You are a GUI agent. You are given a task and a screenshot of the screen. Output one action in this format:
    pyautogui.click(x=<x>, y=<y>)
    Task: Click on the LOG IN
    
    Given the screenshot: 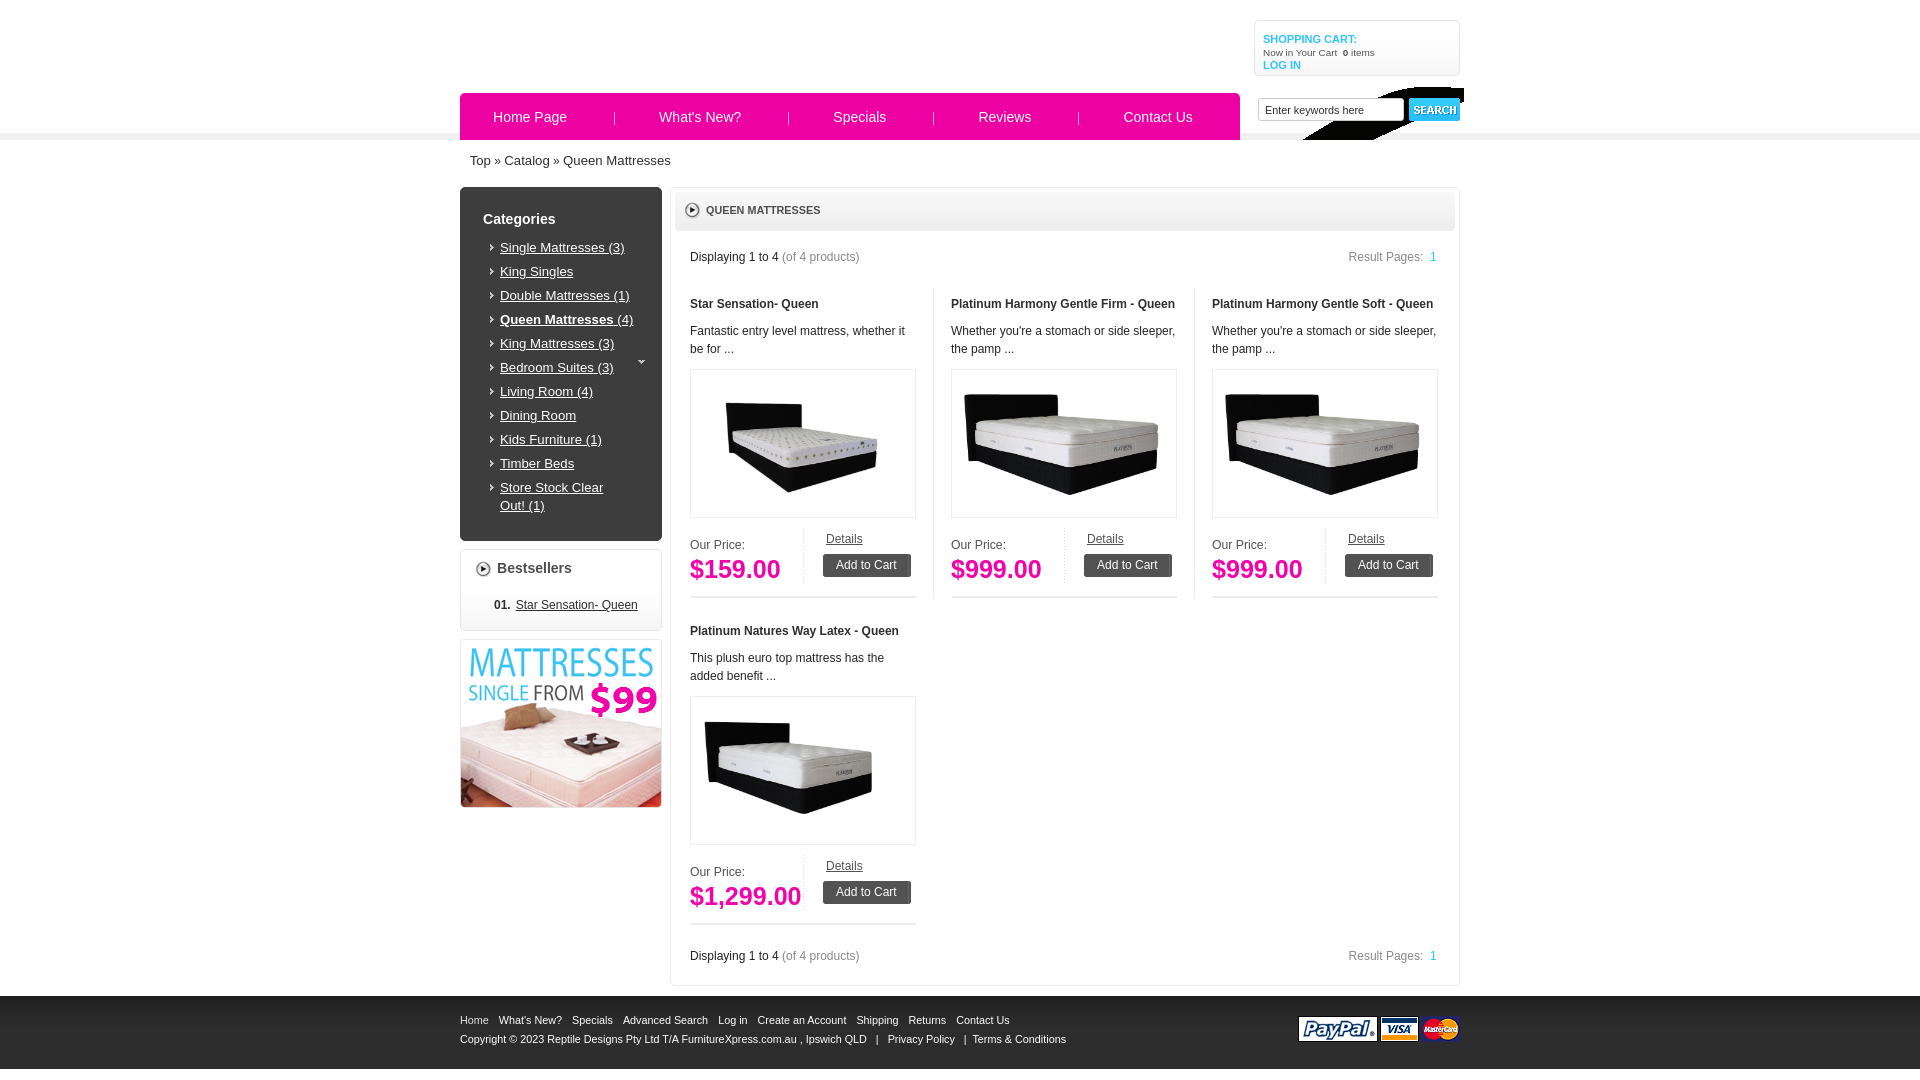 What is the action you would take?
    pyautogui.click(x=1362, y=66)
    